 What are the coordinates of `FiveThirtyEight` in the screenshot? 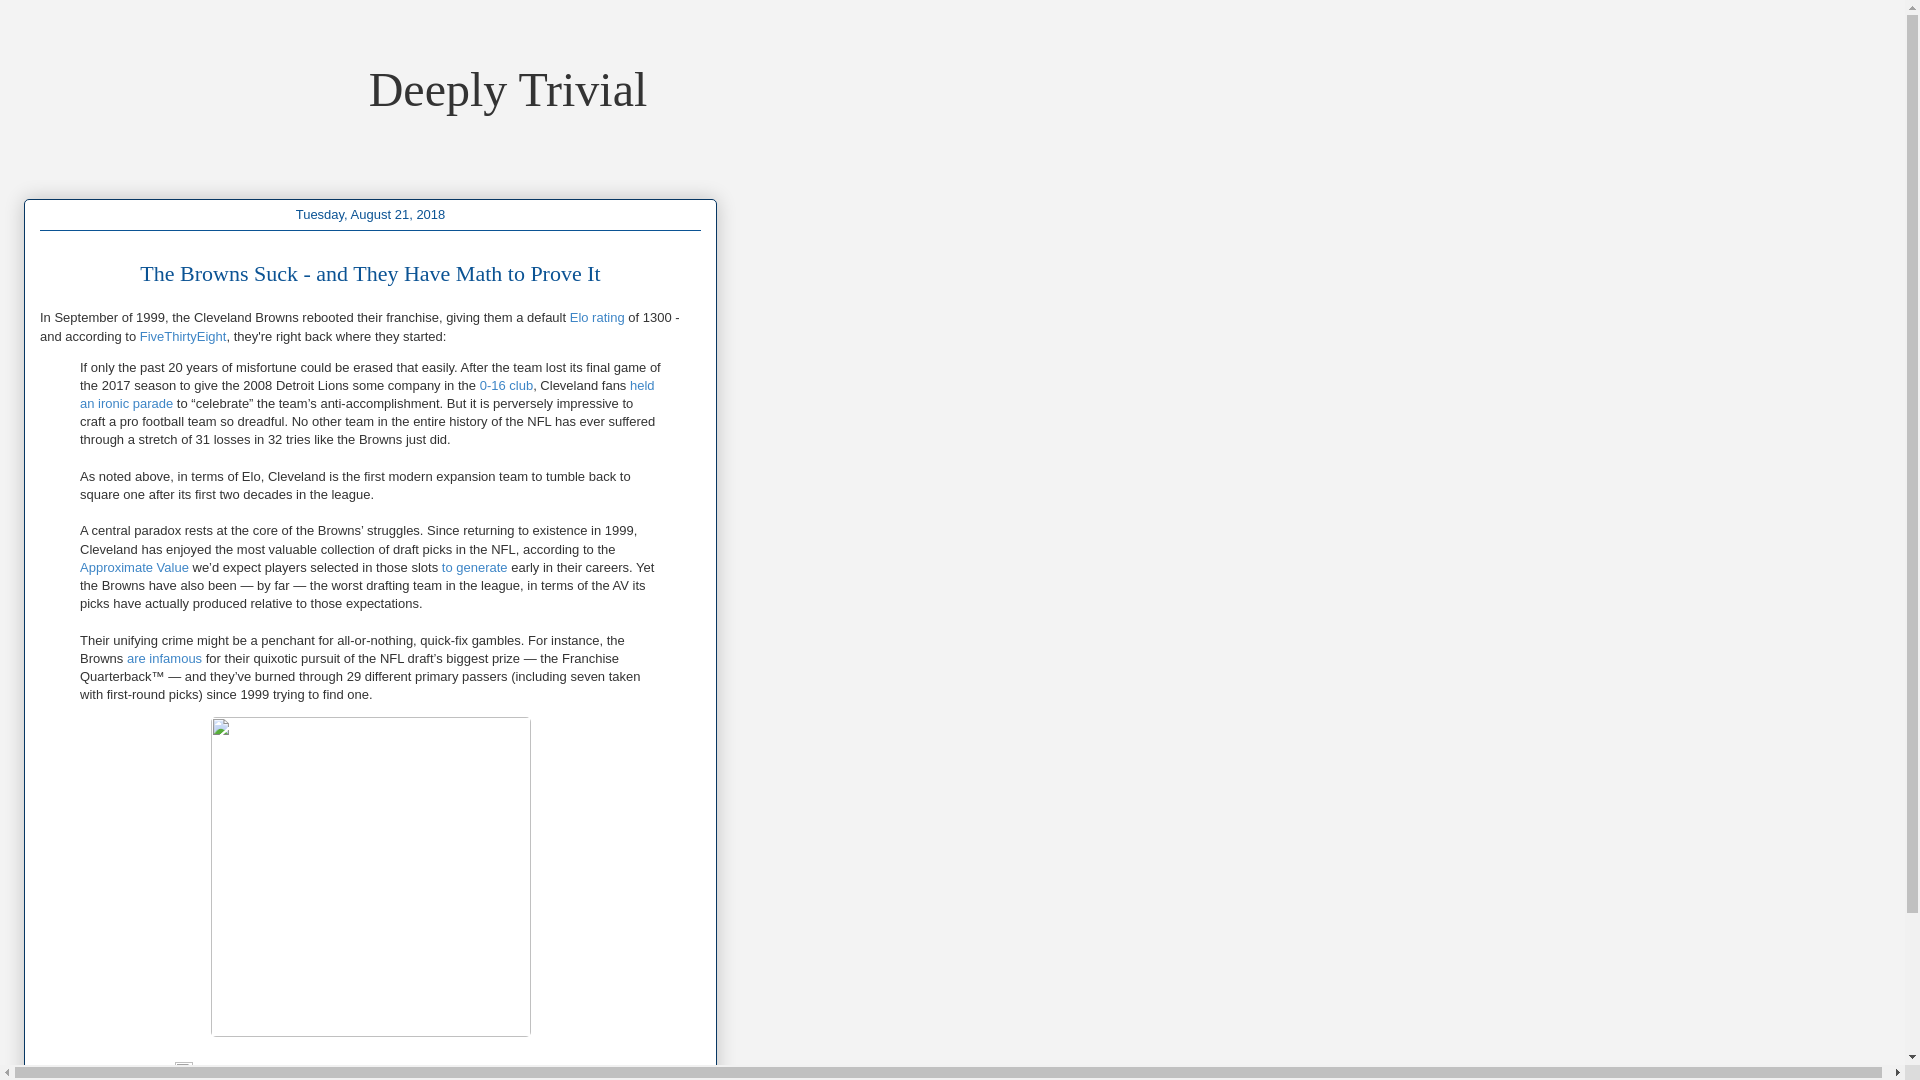 It's located at (183, 336).